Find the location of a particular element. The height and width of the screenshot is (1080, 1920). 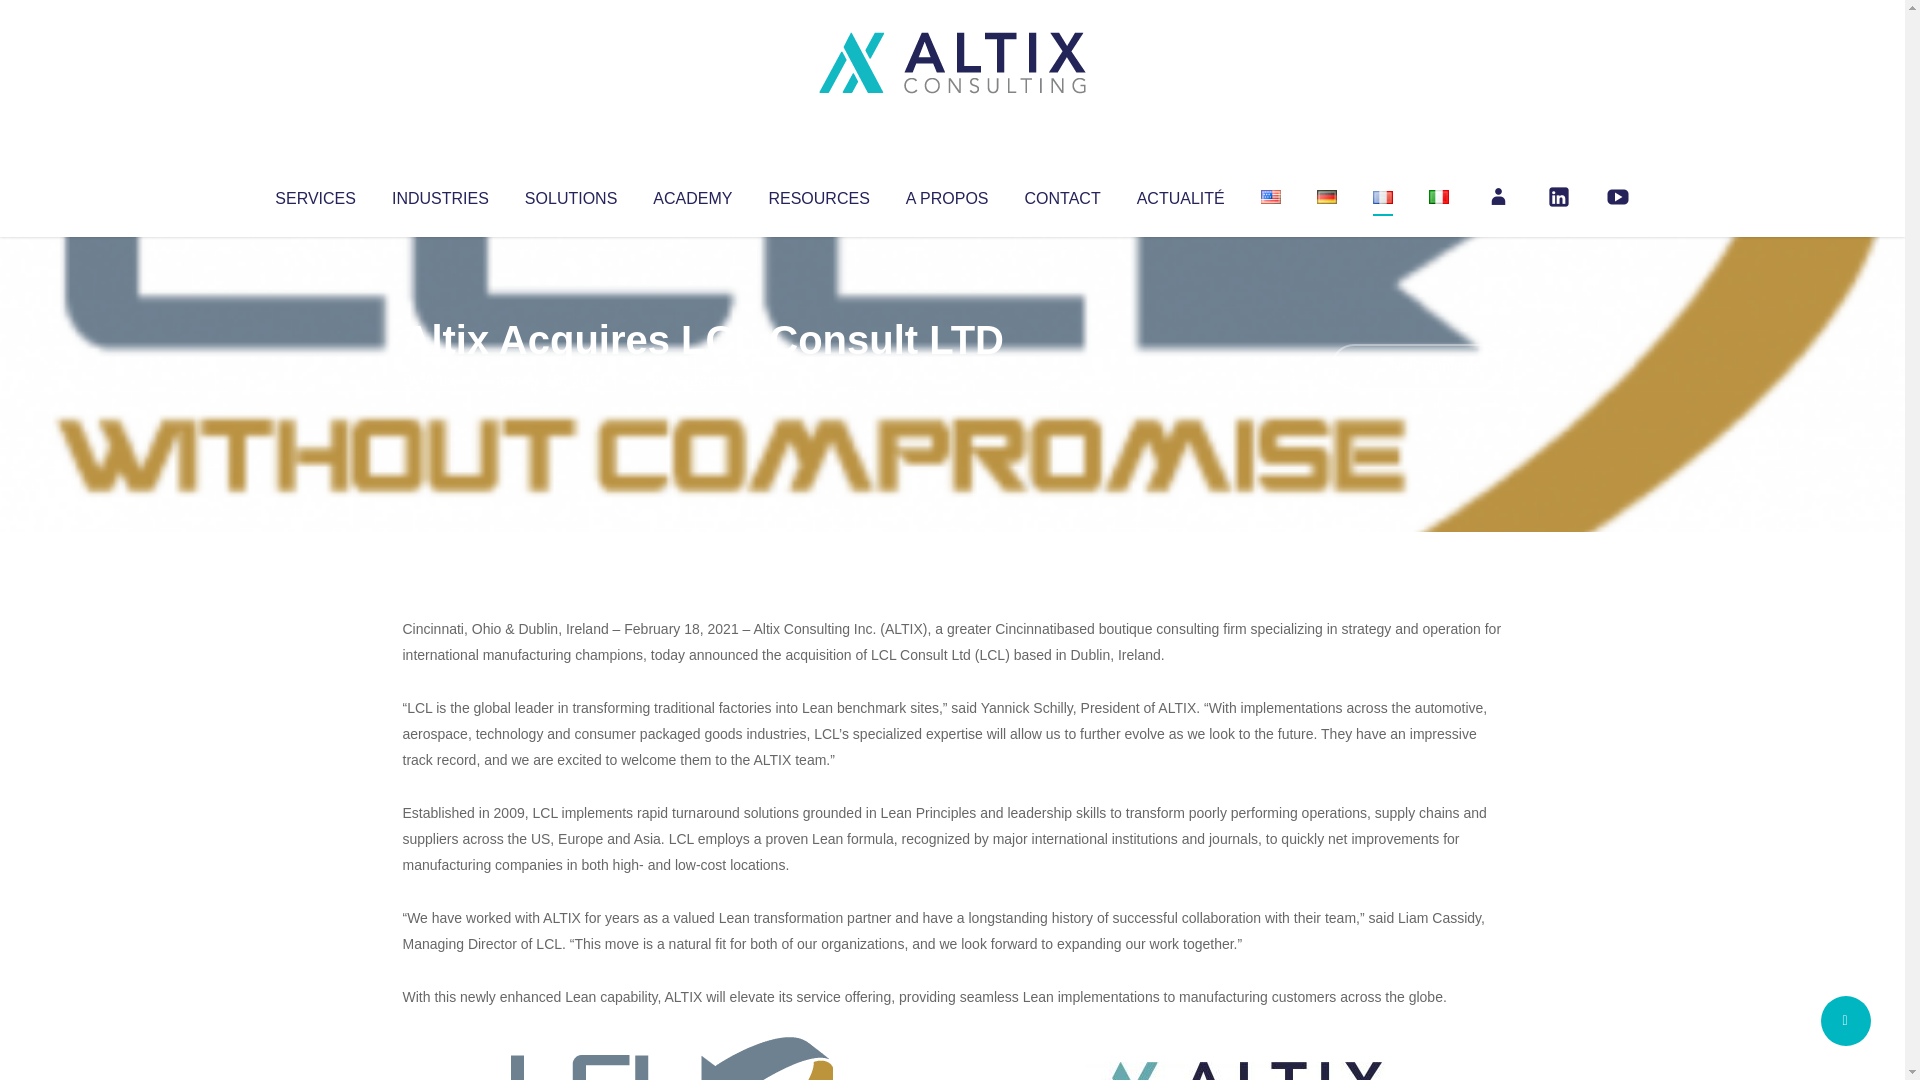

INDUSTRIES is located at coordinates (440, 194).